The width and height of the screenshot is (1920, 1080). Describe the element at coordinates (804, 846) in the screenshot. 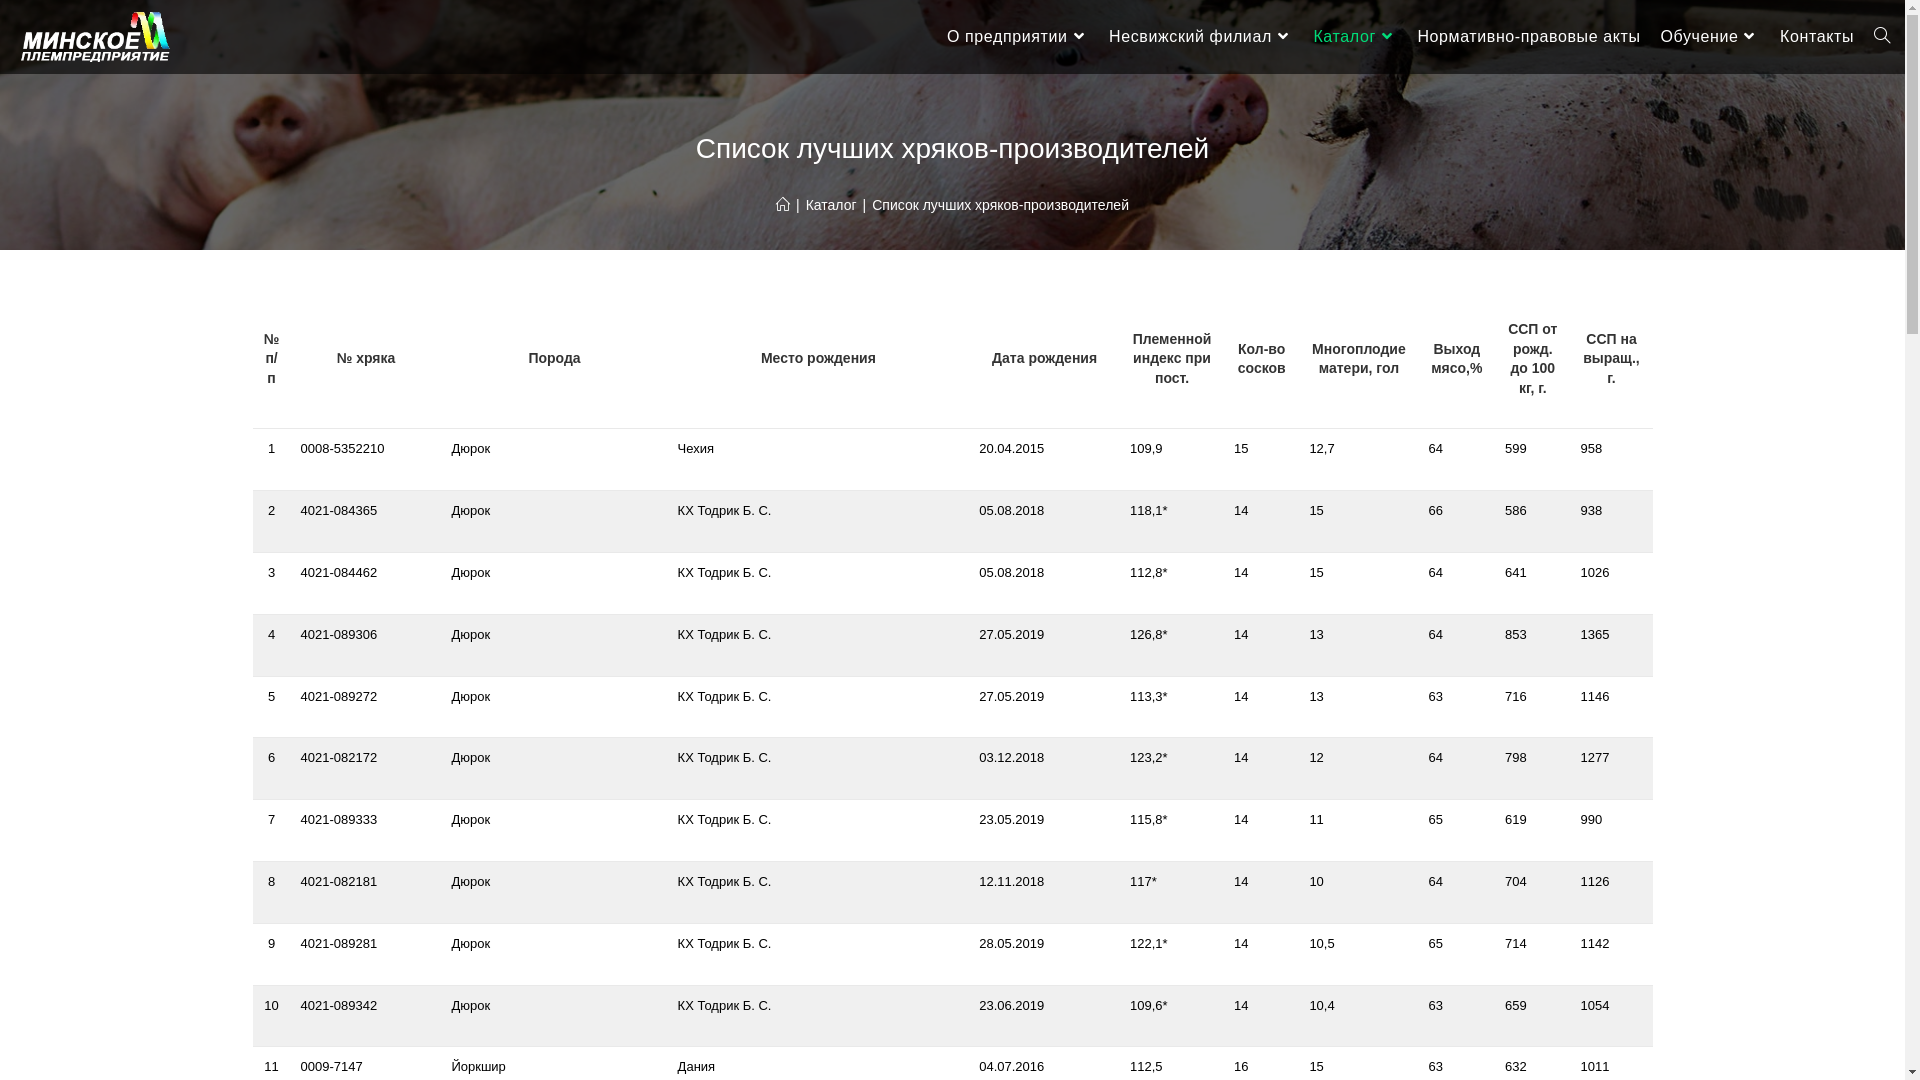

I see `+375 (17) 374-54-67` at that location.